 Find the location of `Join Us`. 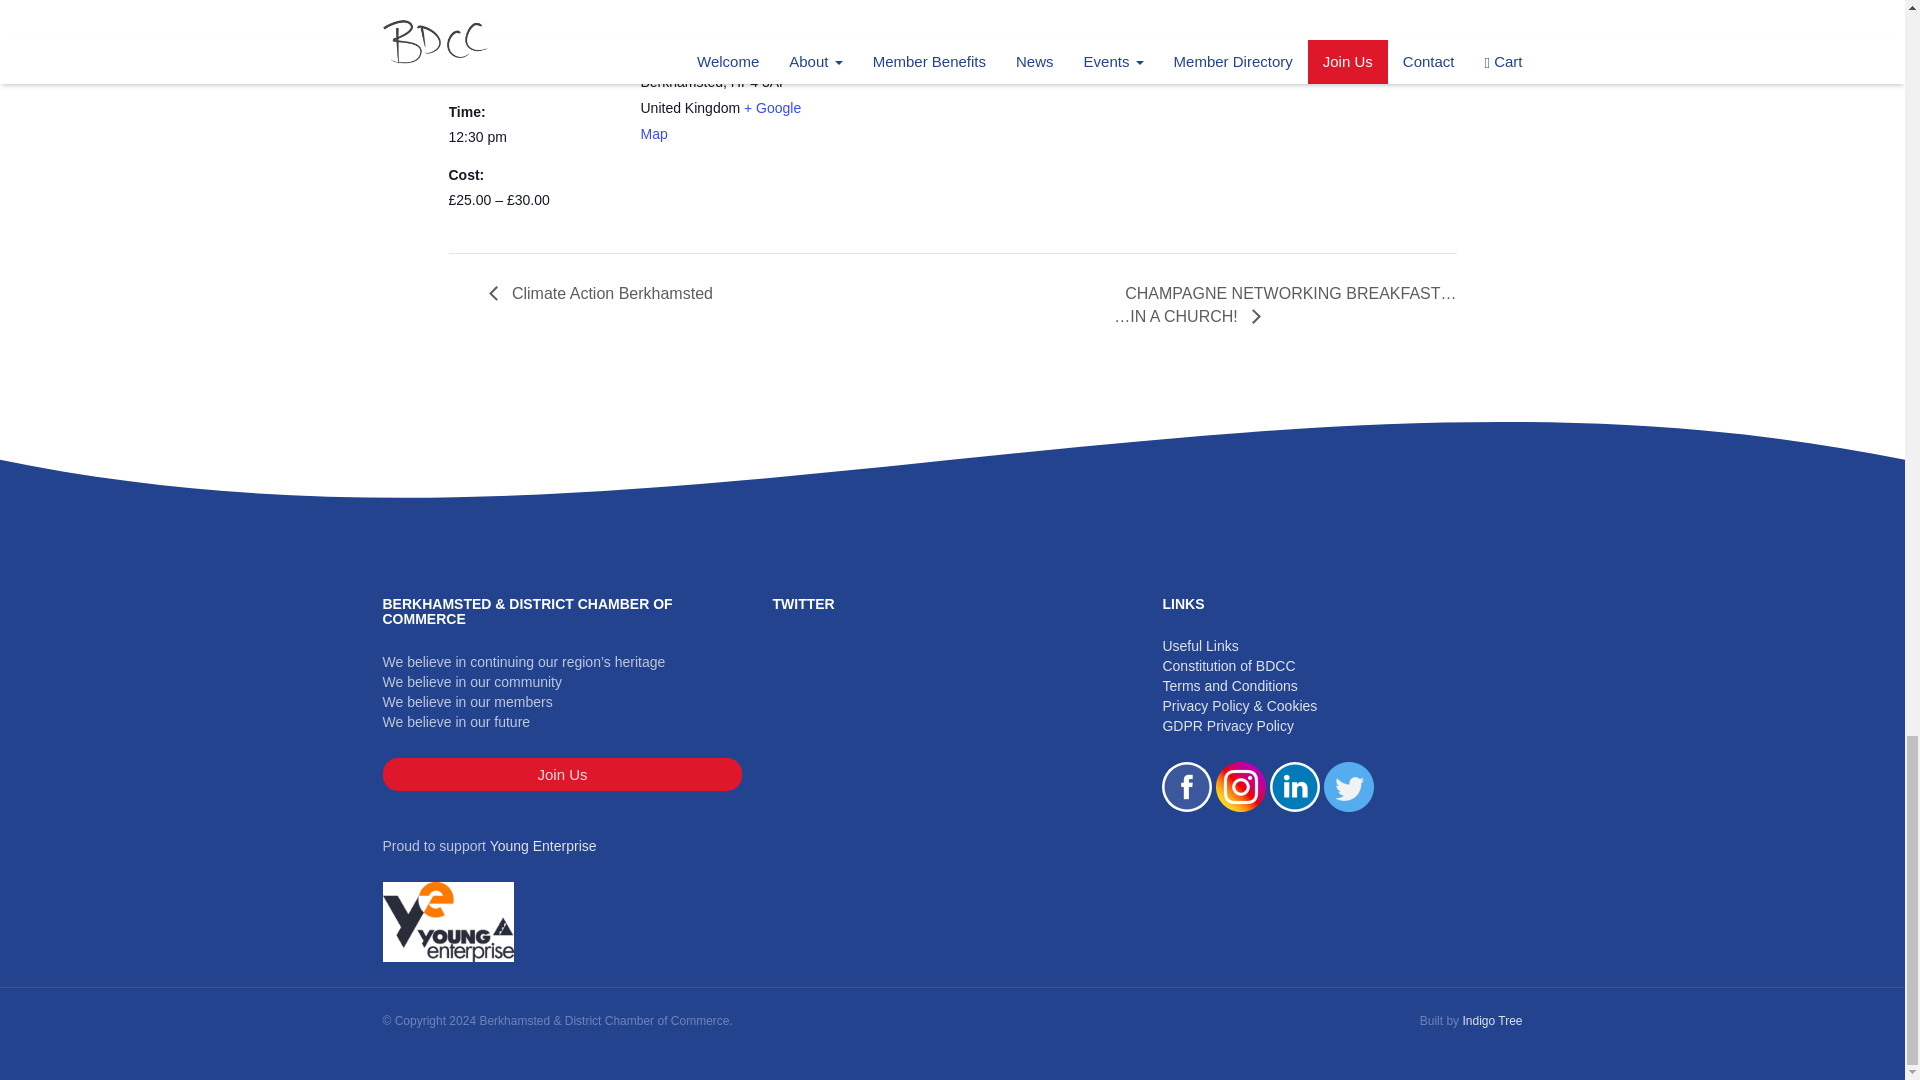

Join Us is located at coordinates (562, 774).